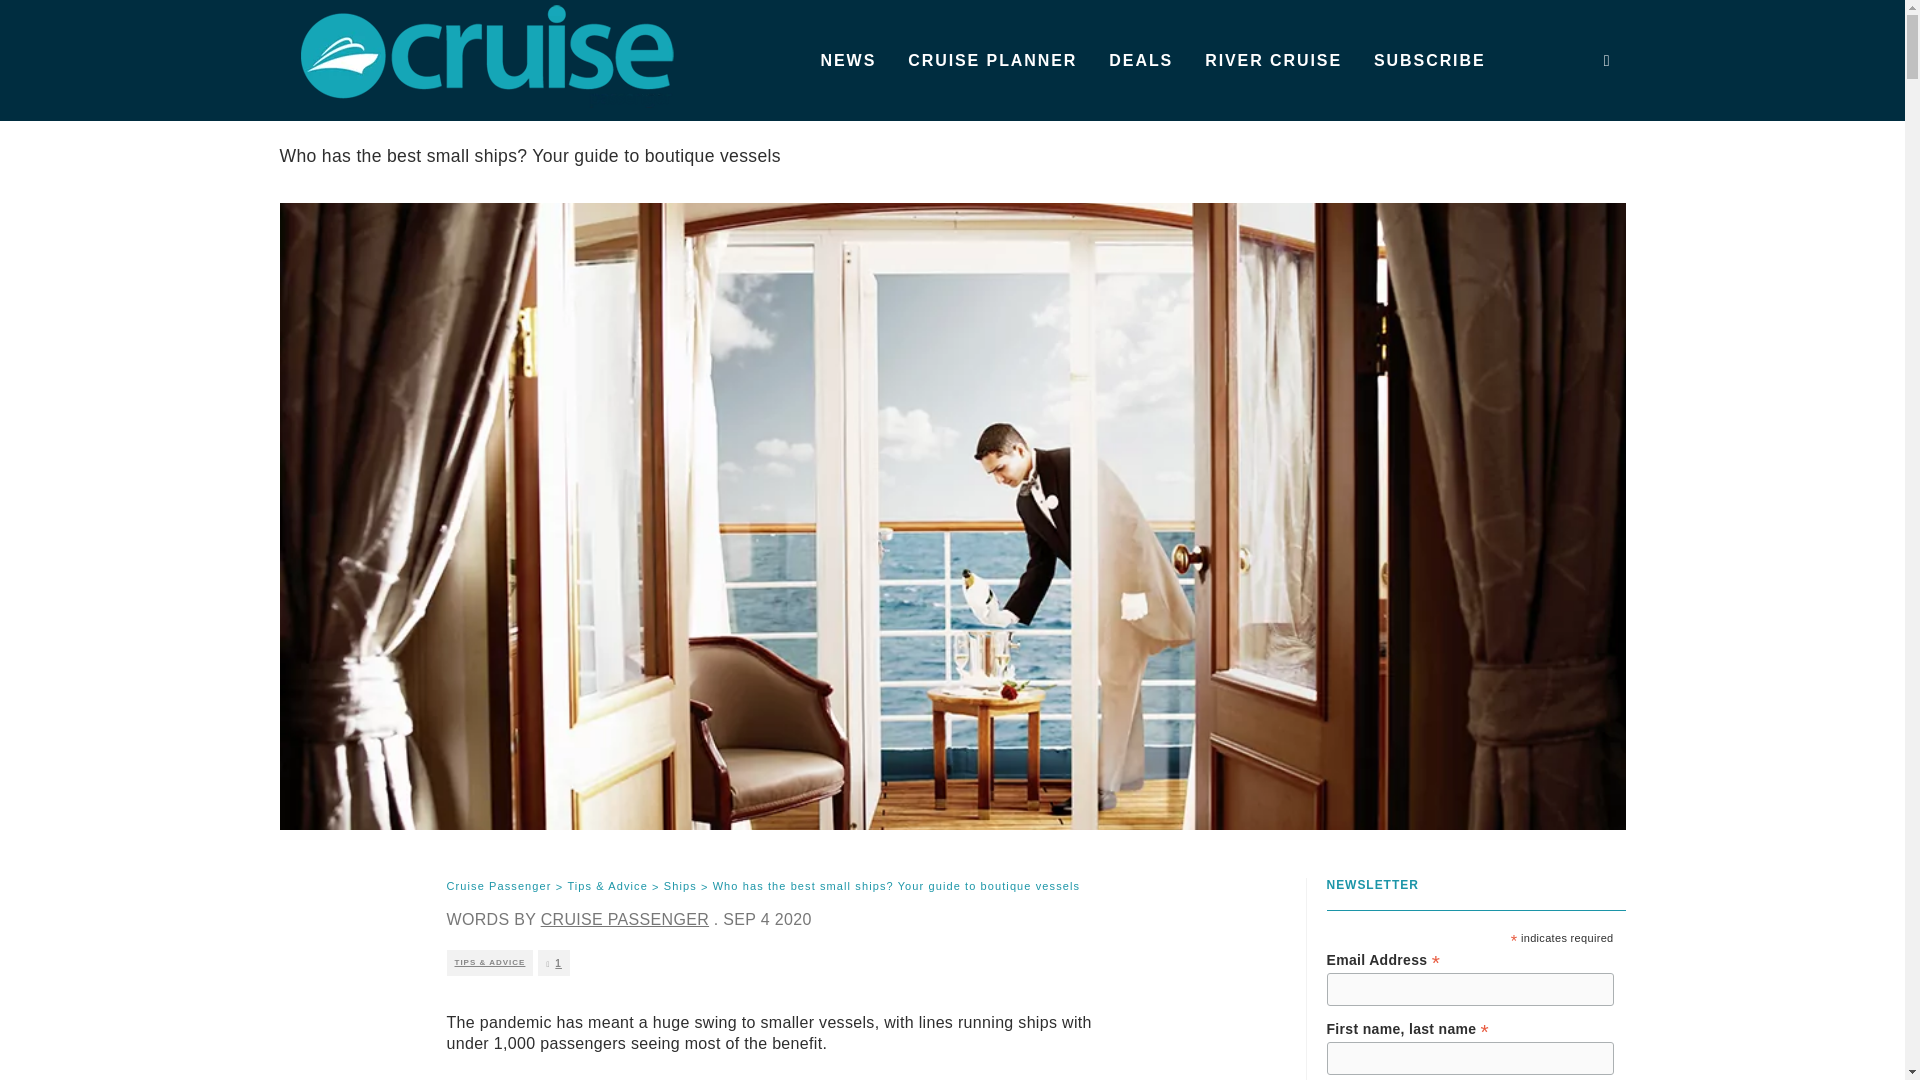  Describe the element at coordinates (498, 887) in the screenshot. I see `Cruise Passenger` at that location.